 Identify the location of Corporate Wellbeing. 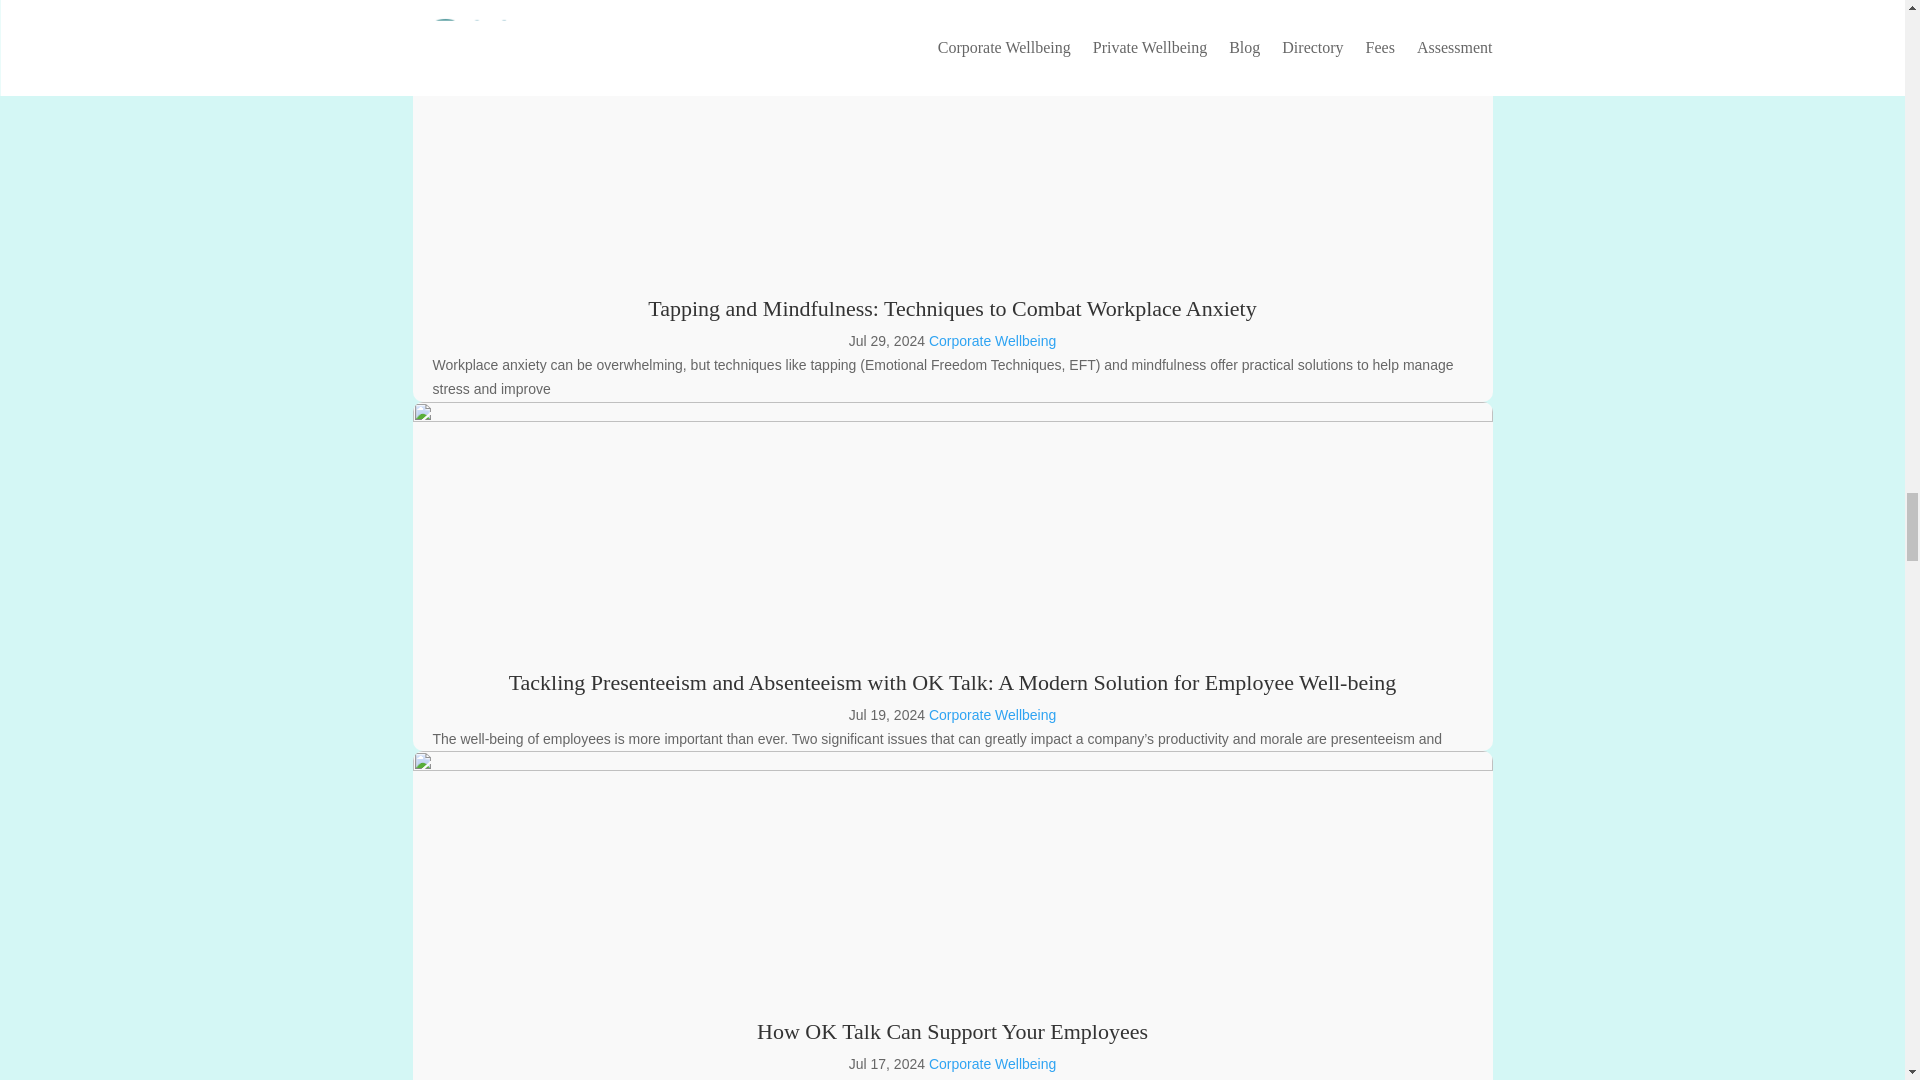
(992, 340).